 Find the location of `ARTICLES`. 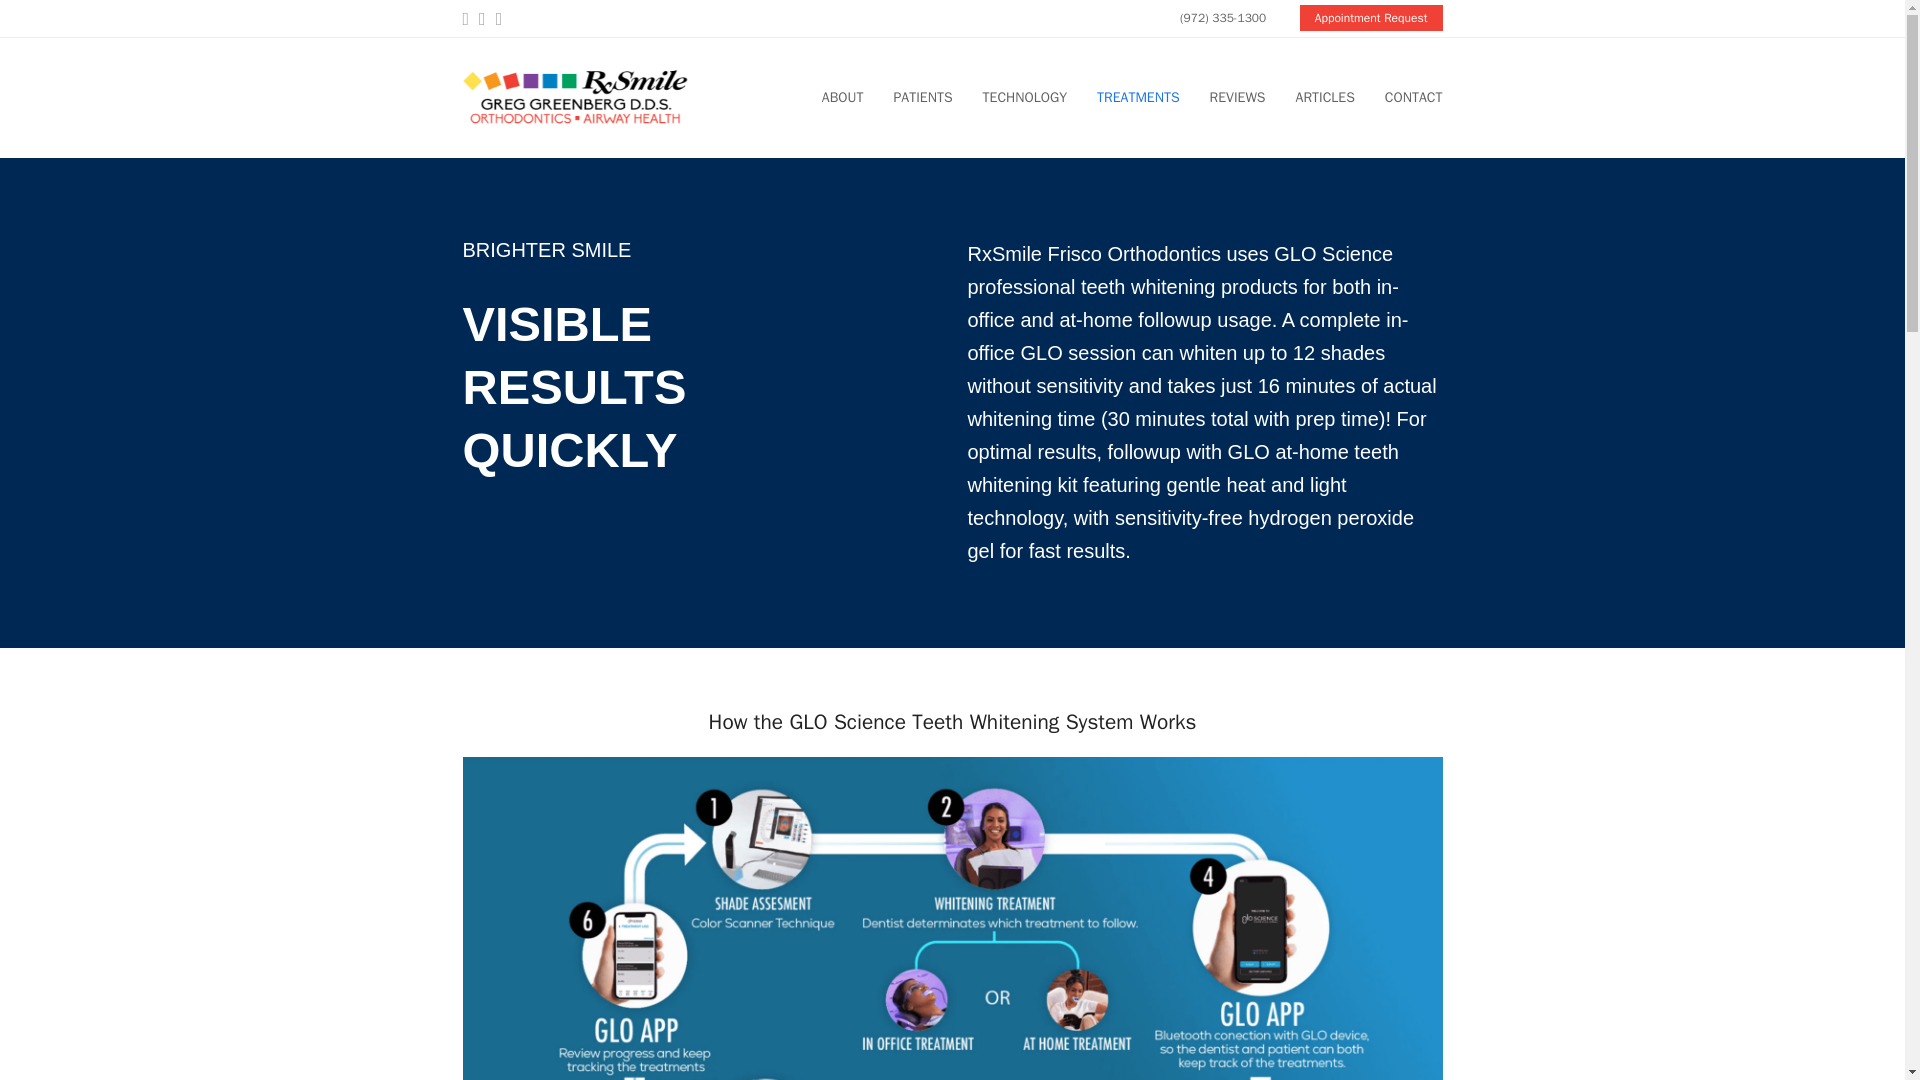

ARTICLES is located at coordinates (1325, 98).